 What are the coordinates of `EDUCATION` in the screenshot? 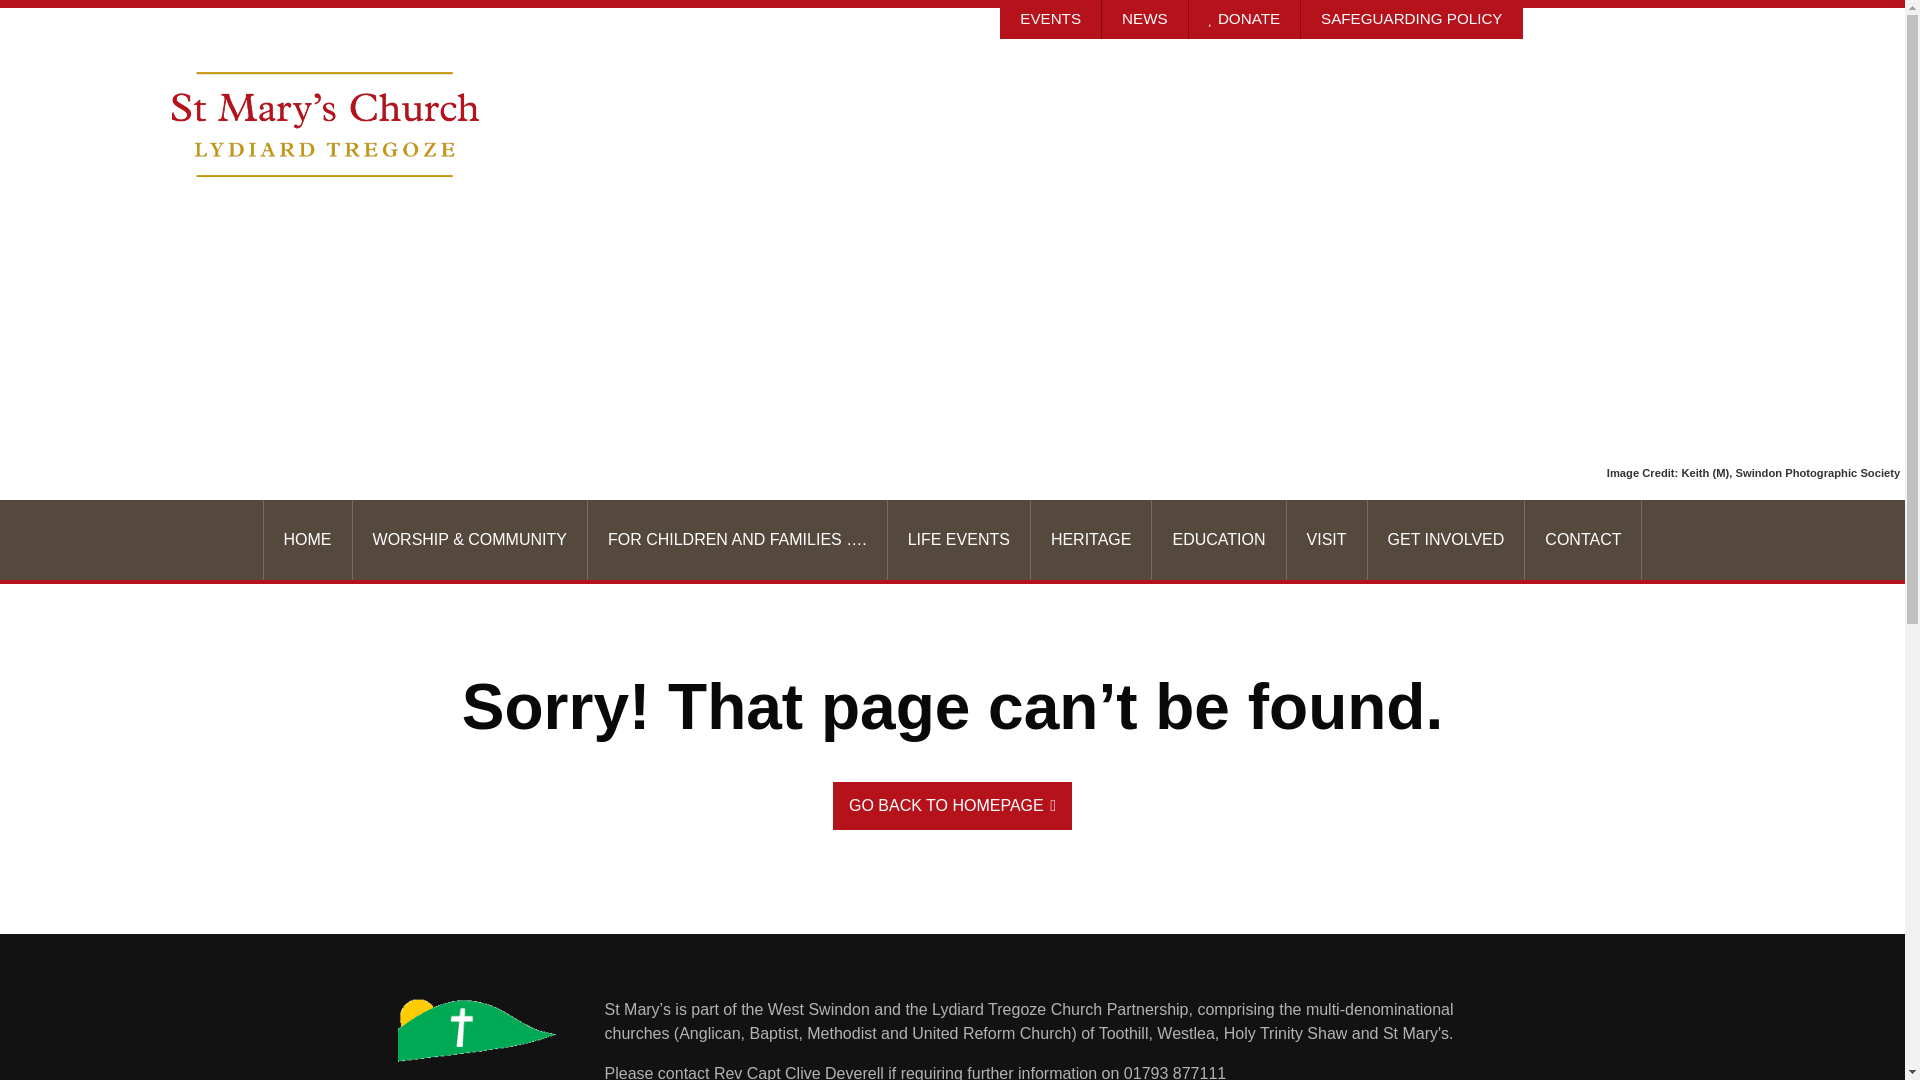 It's located at (1218, 540).